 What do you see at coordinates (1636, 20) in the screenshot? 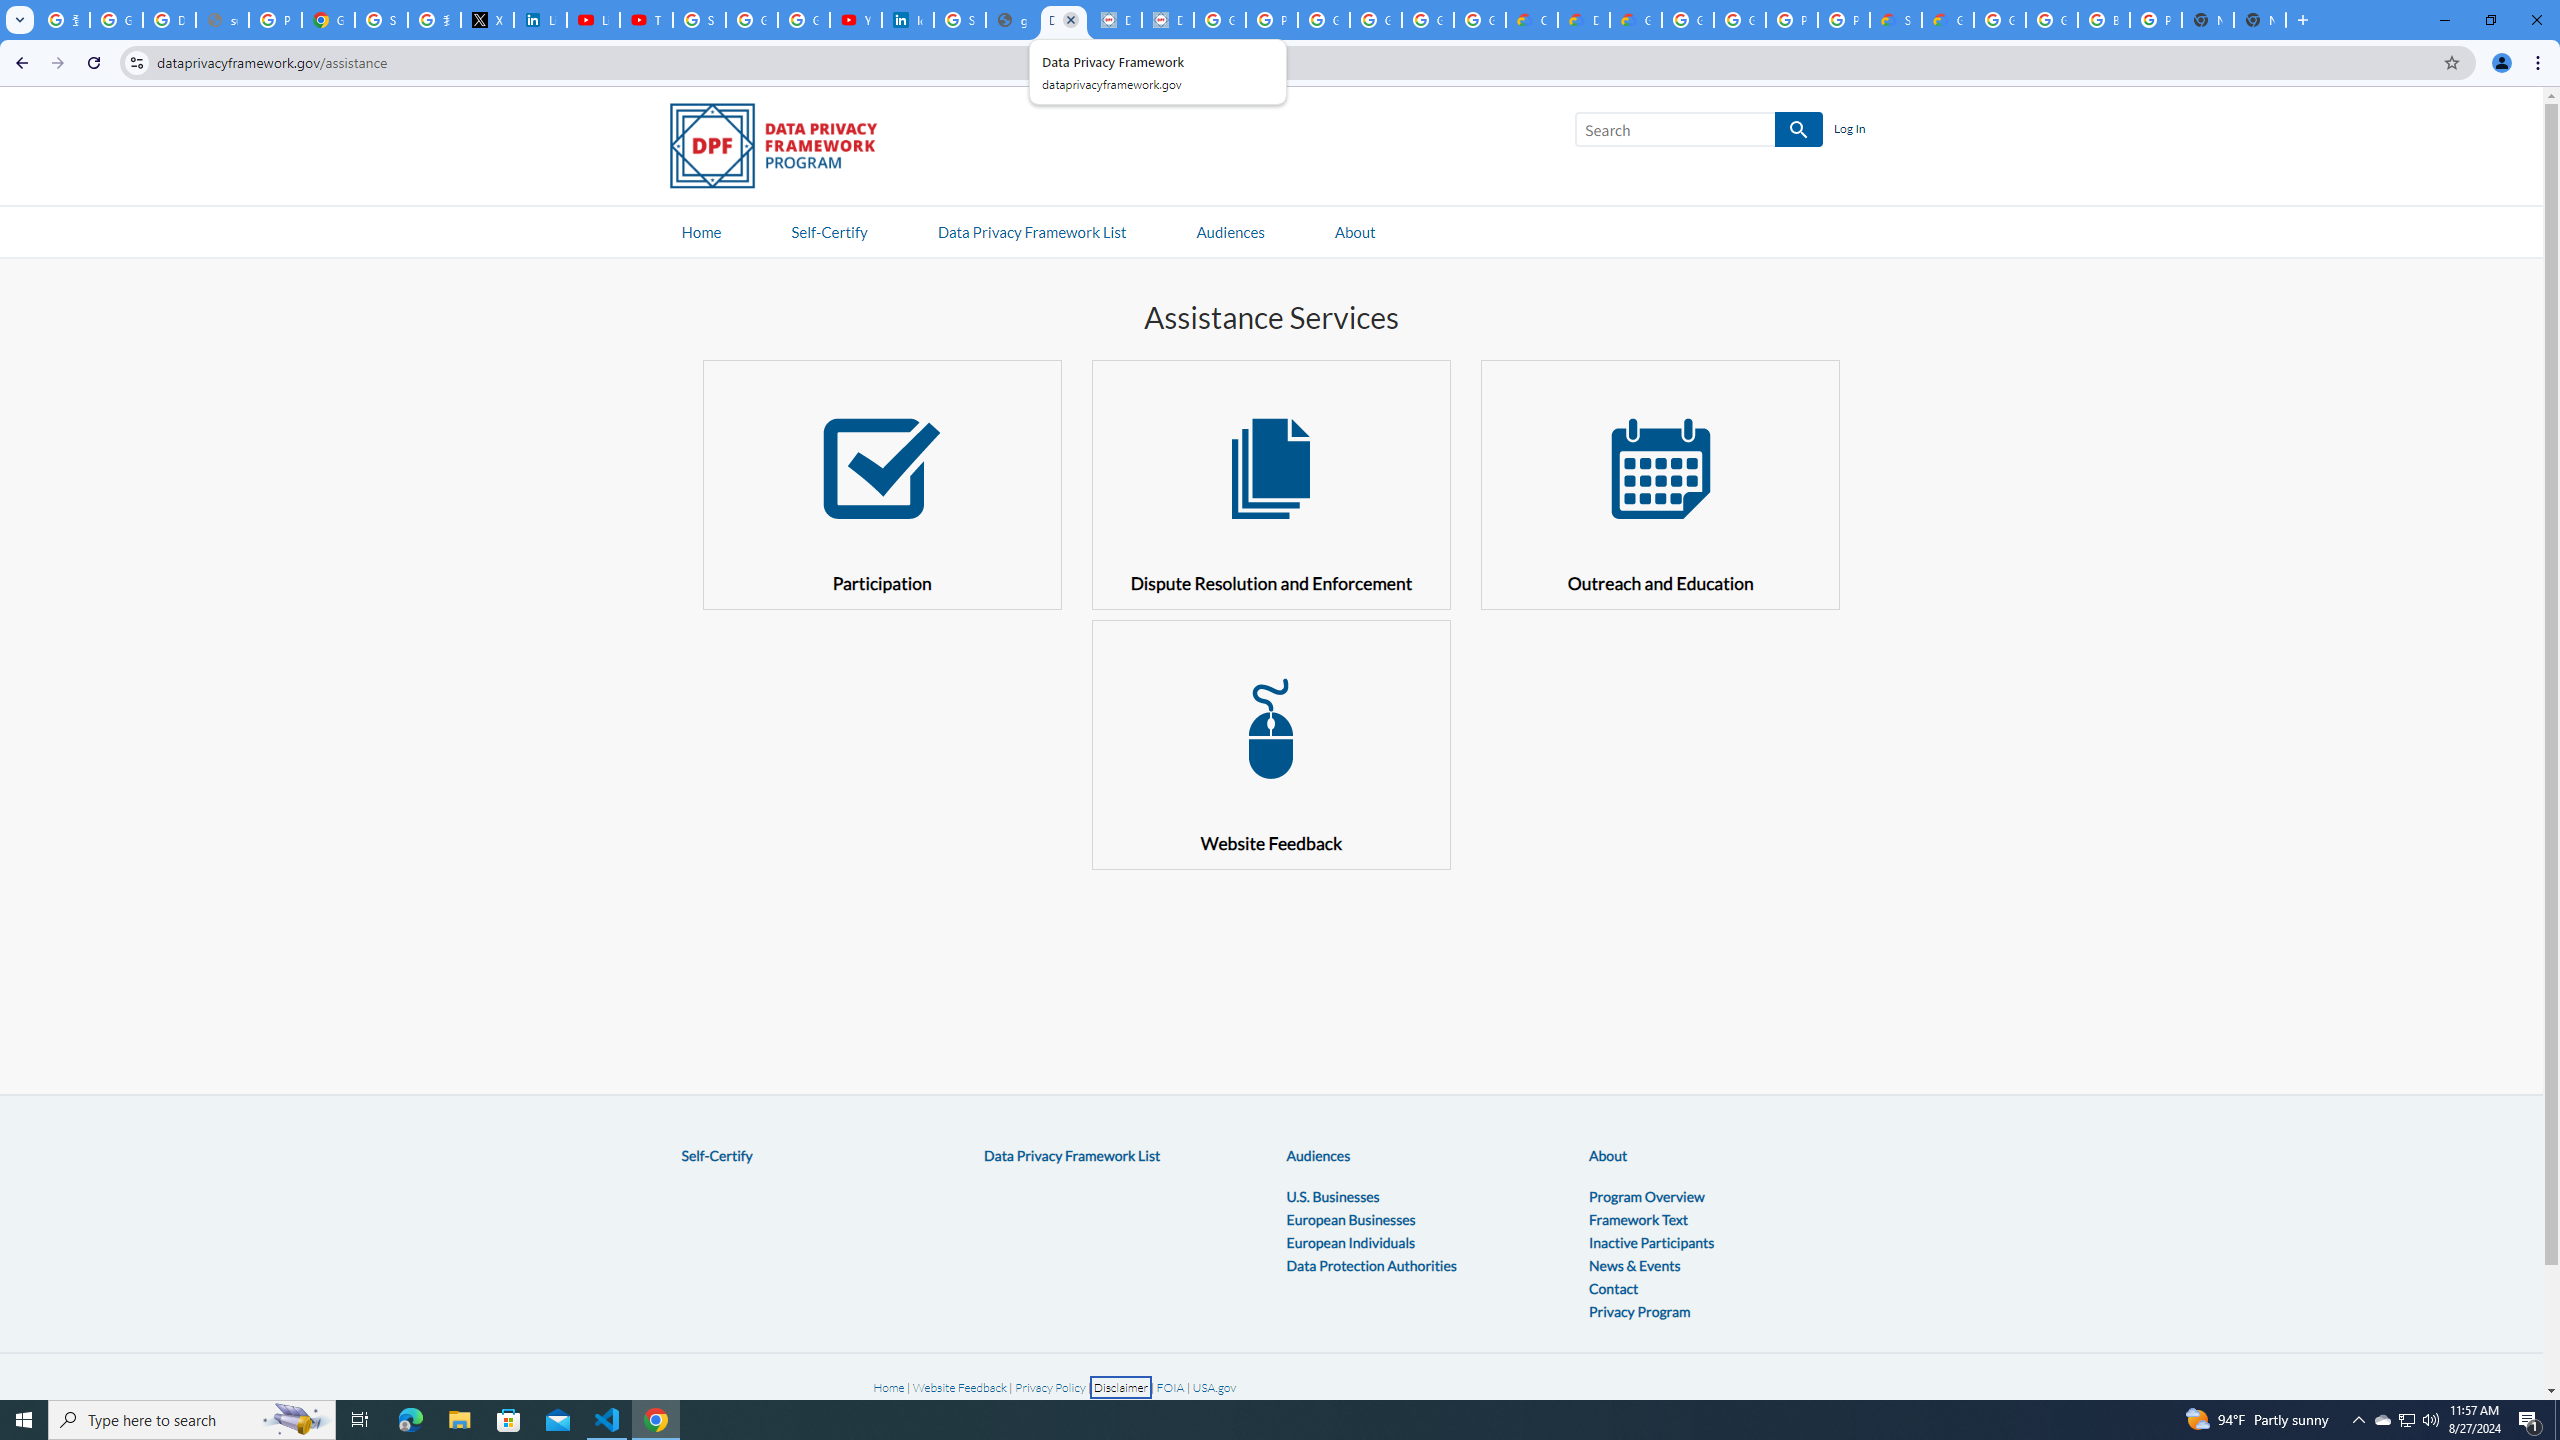
I see `Gemini for Business and Developers | Google Cloud` at bounding box center [1636, 20].